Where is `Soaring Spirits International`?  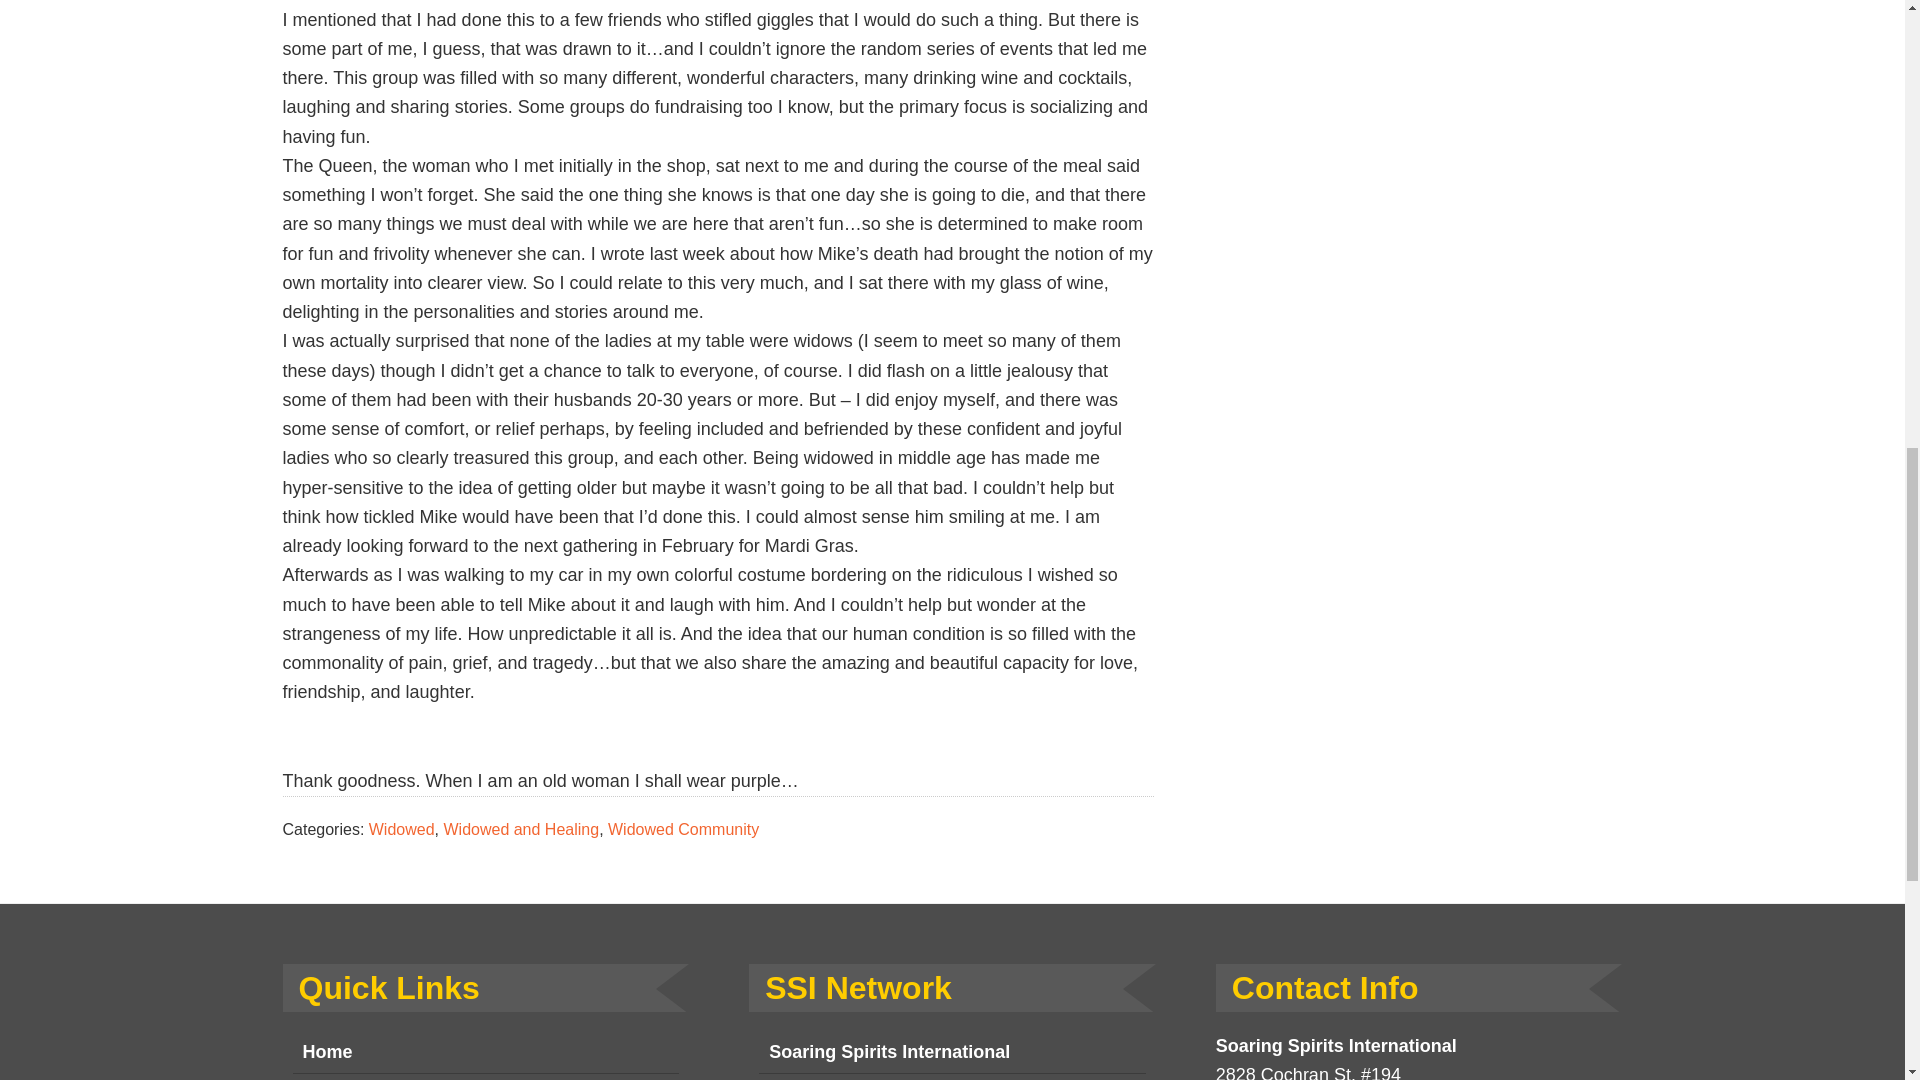 Soaring Spirits International is located at coordinates (952, 1052).